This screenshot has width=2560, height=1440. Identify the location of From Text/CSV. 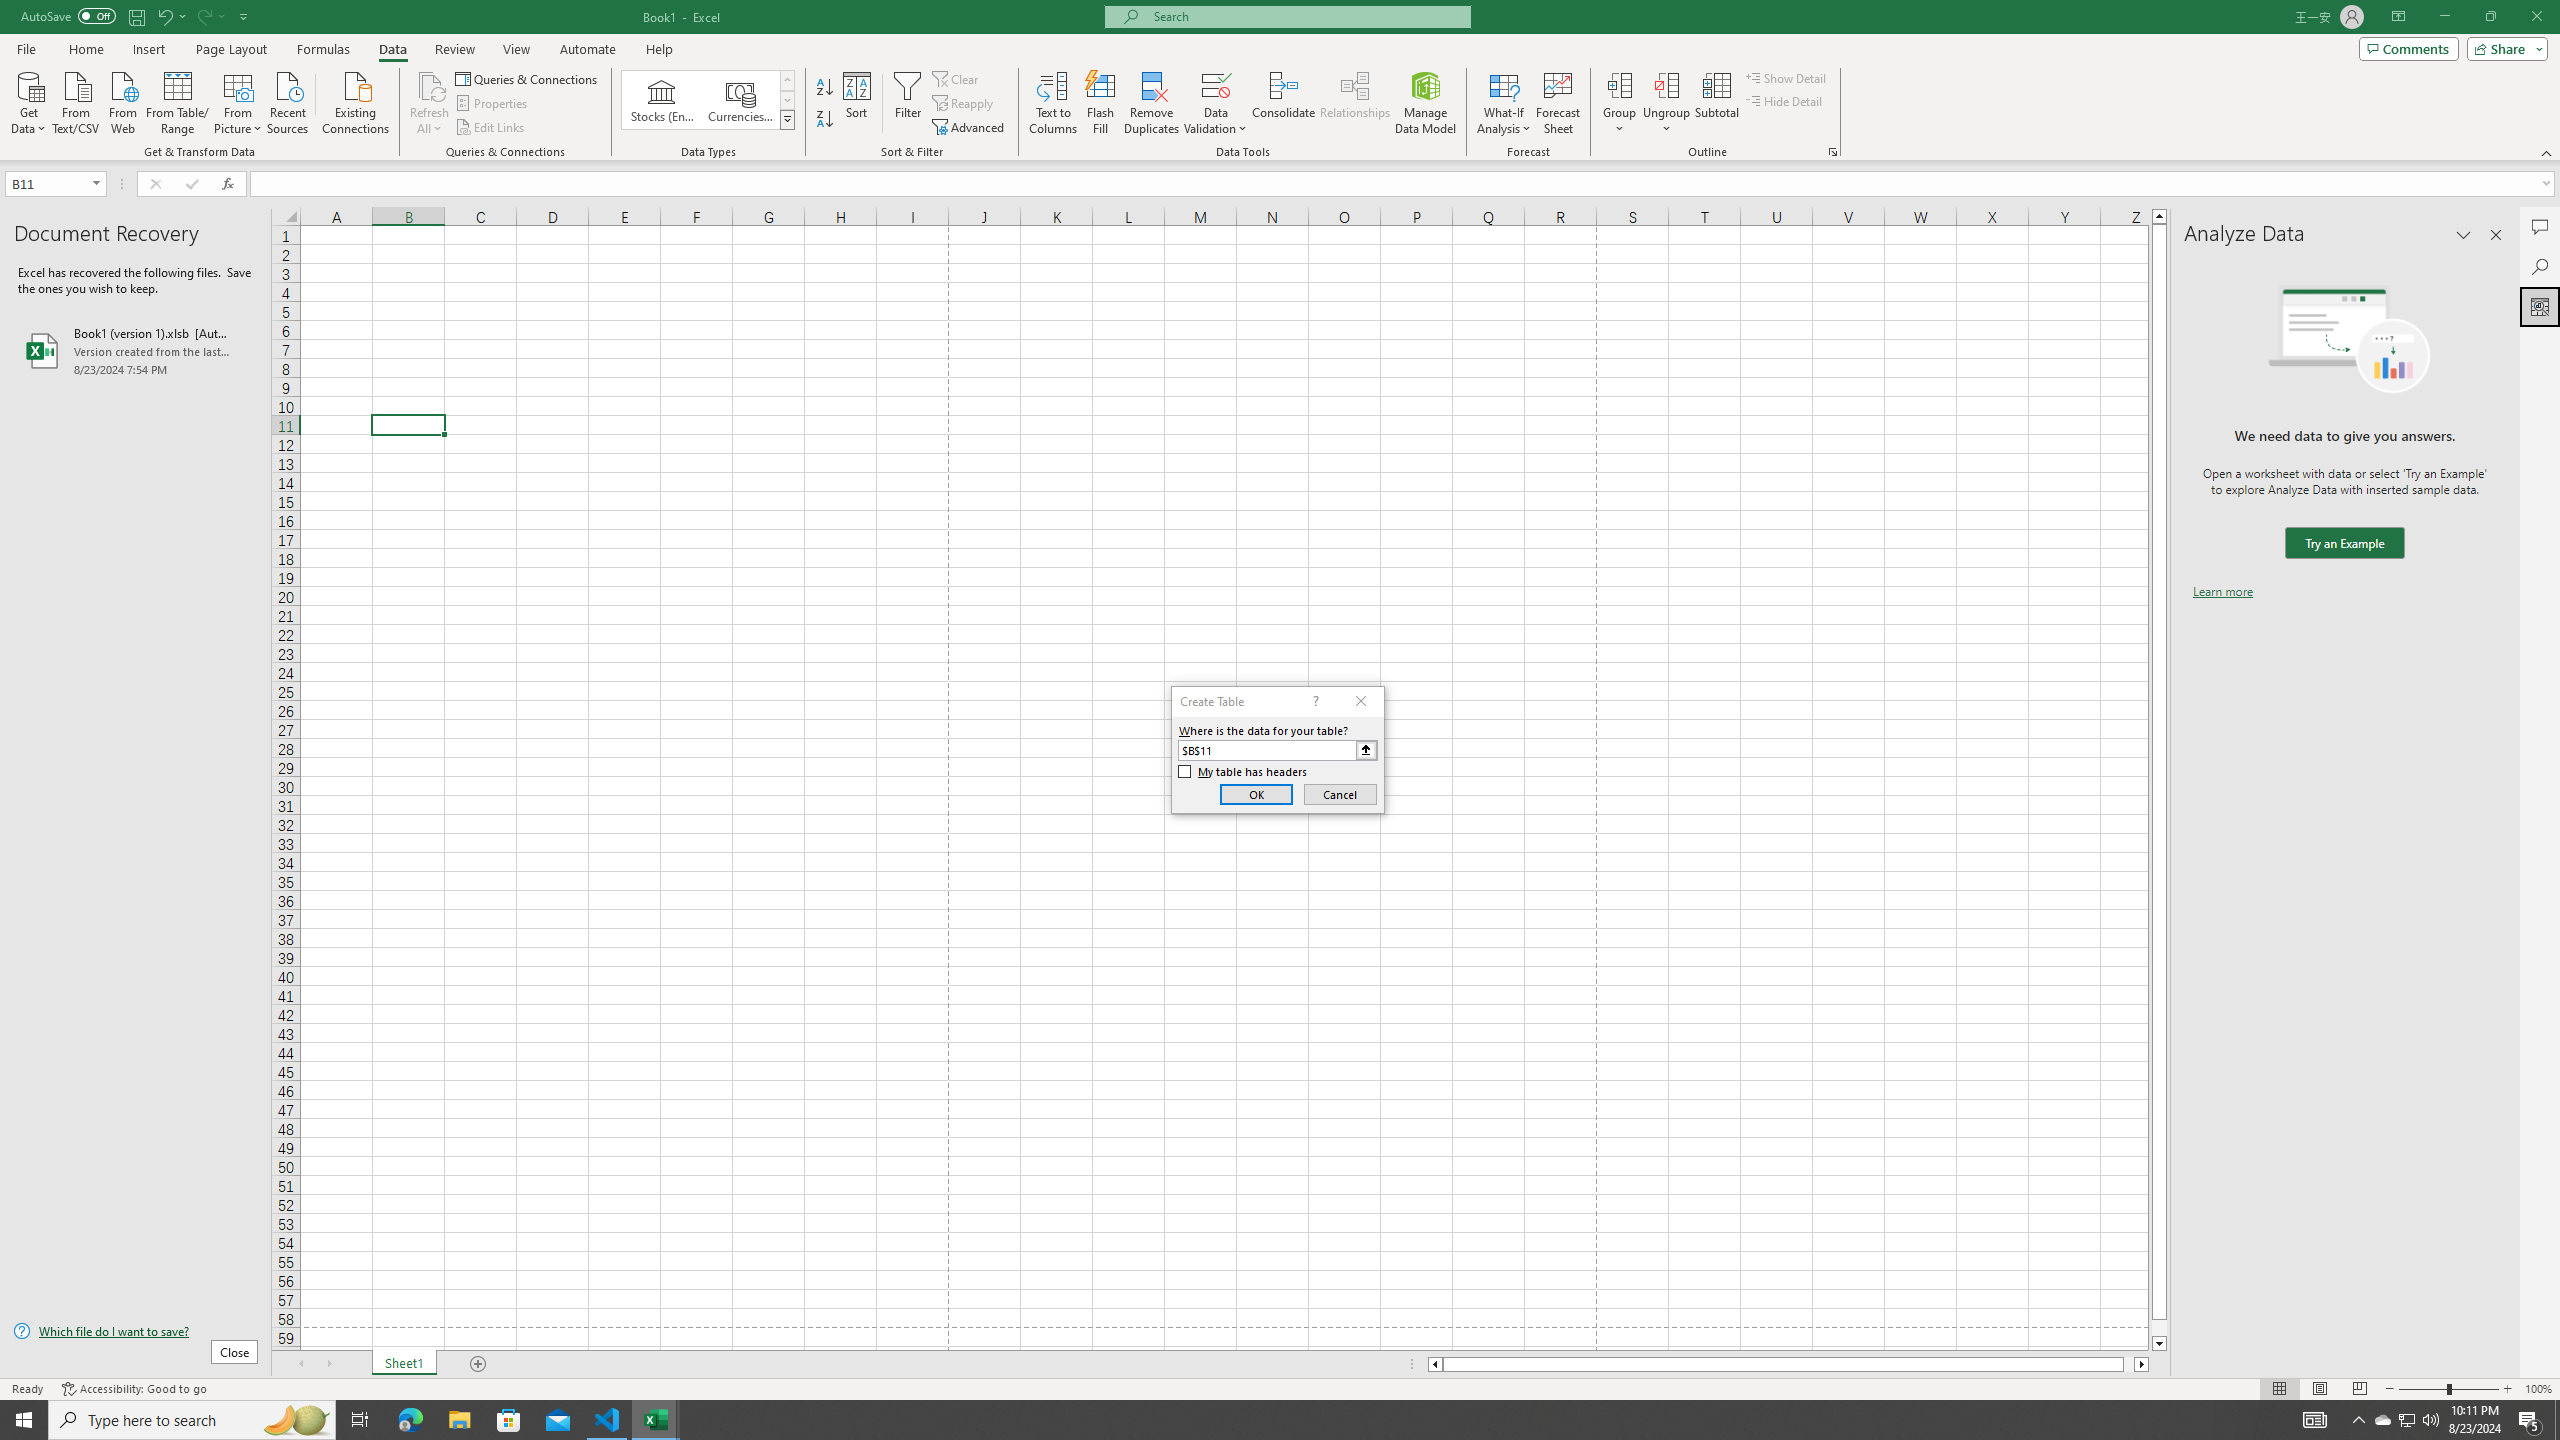
(76, 101).